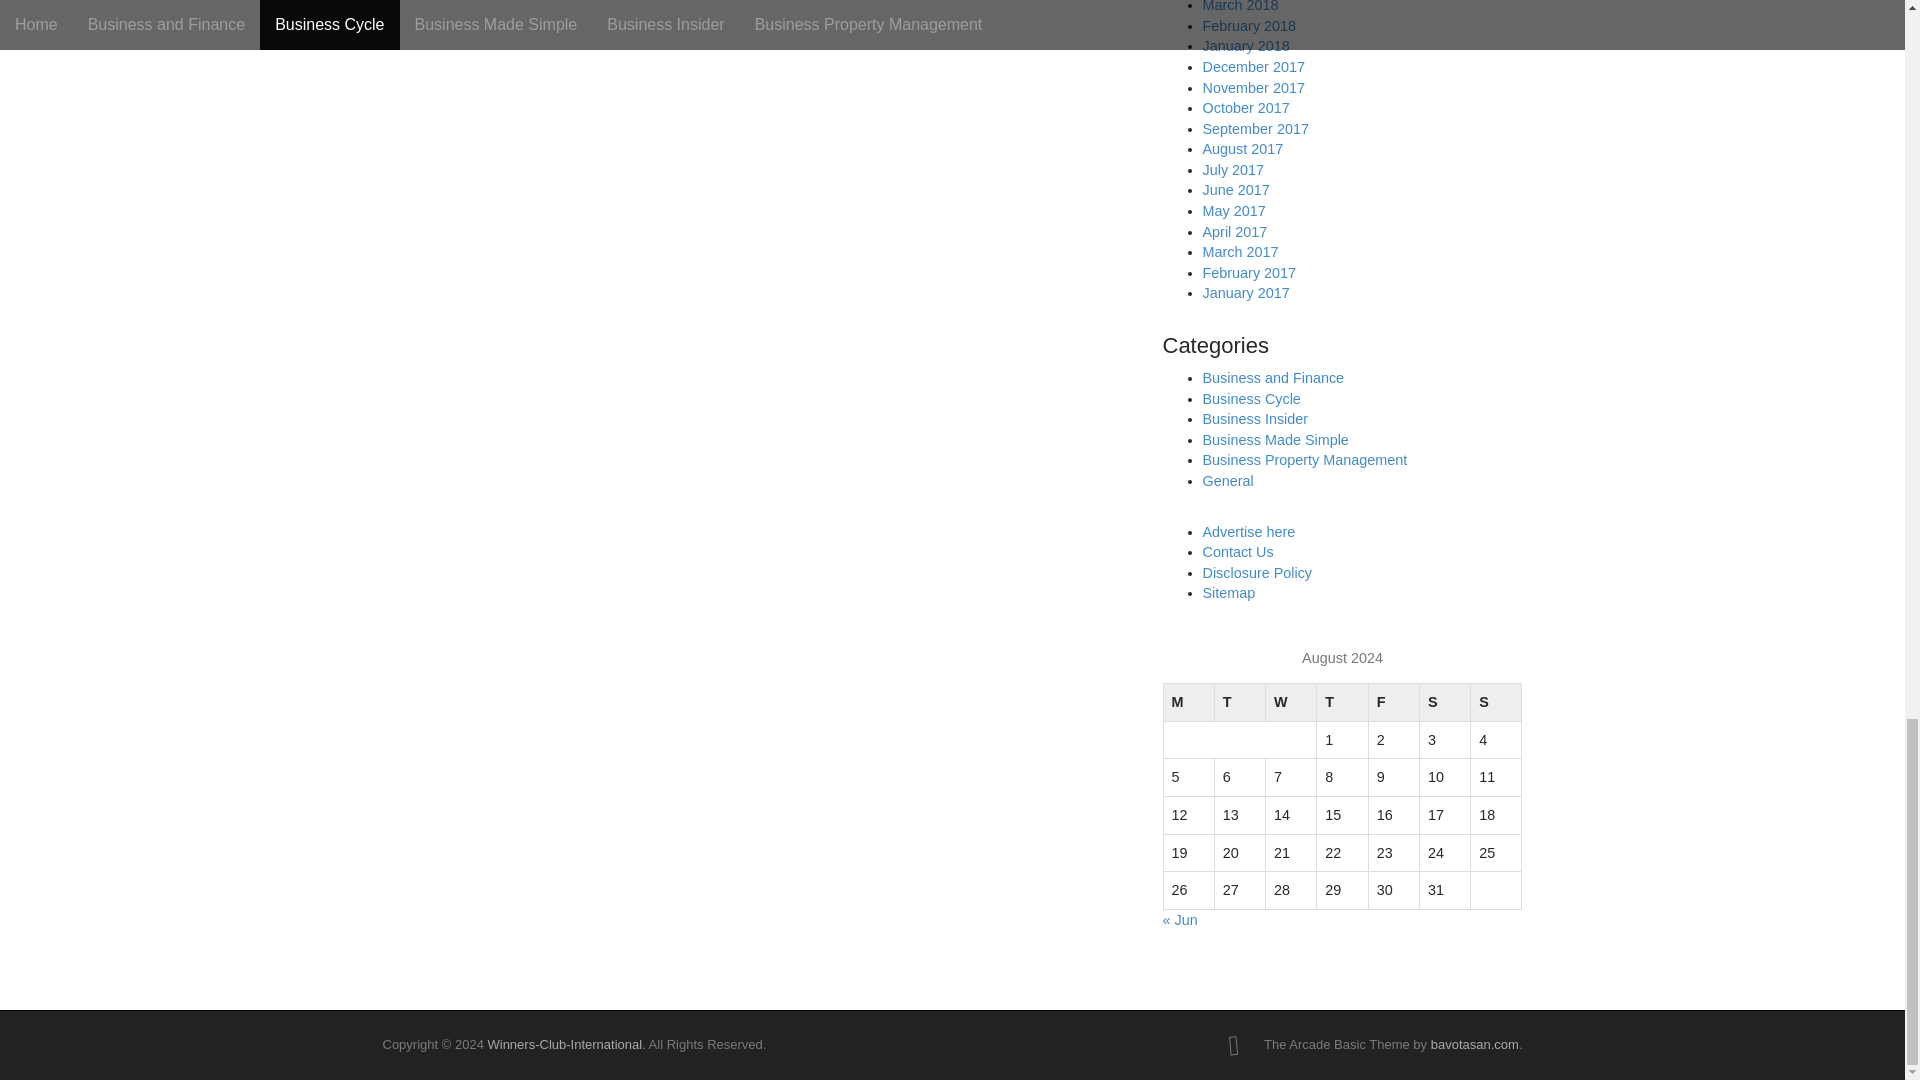 The width and height of the screenshot is (1920, 1080). I want to click on Monday, so click(1188, 702).